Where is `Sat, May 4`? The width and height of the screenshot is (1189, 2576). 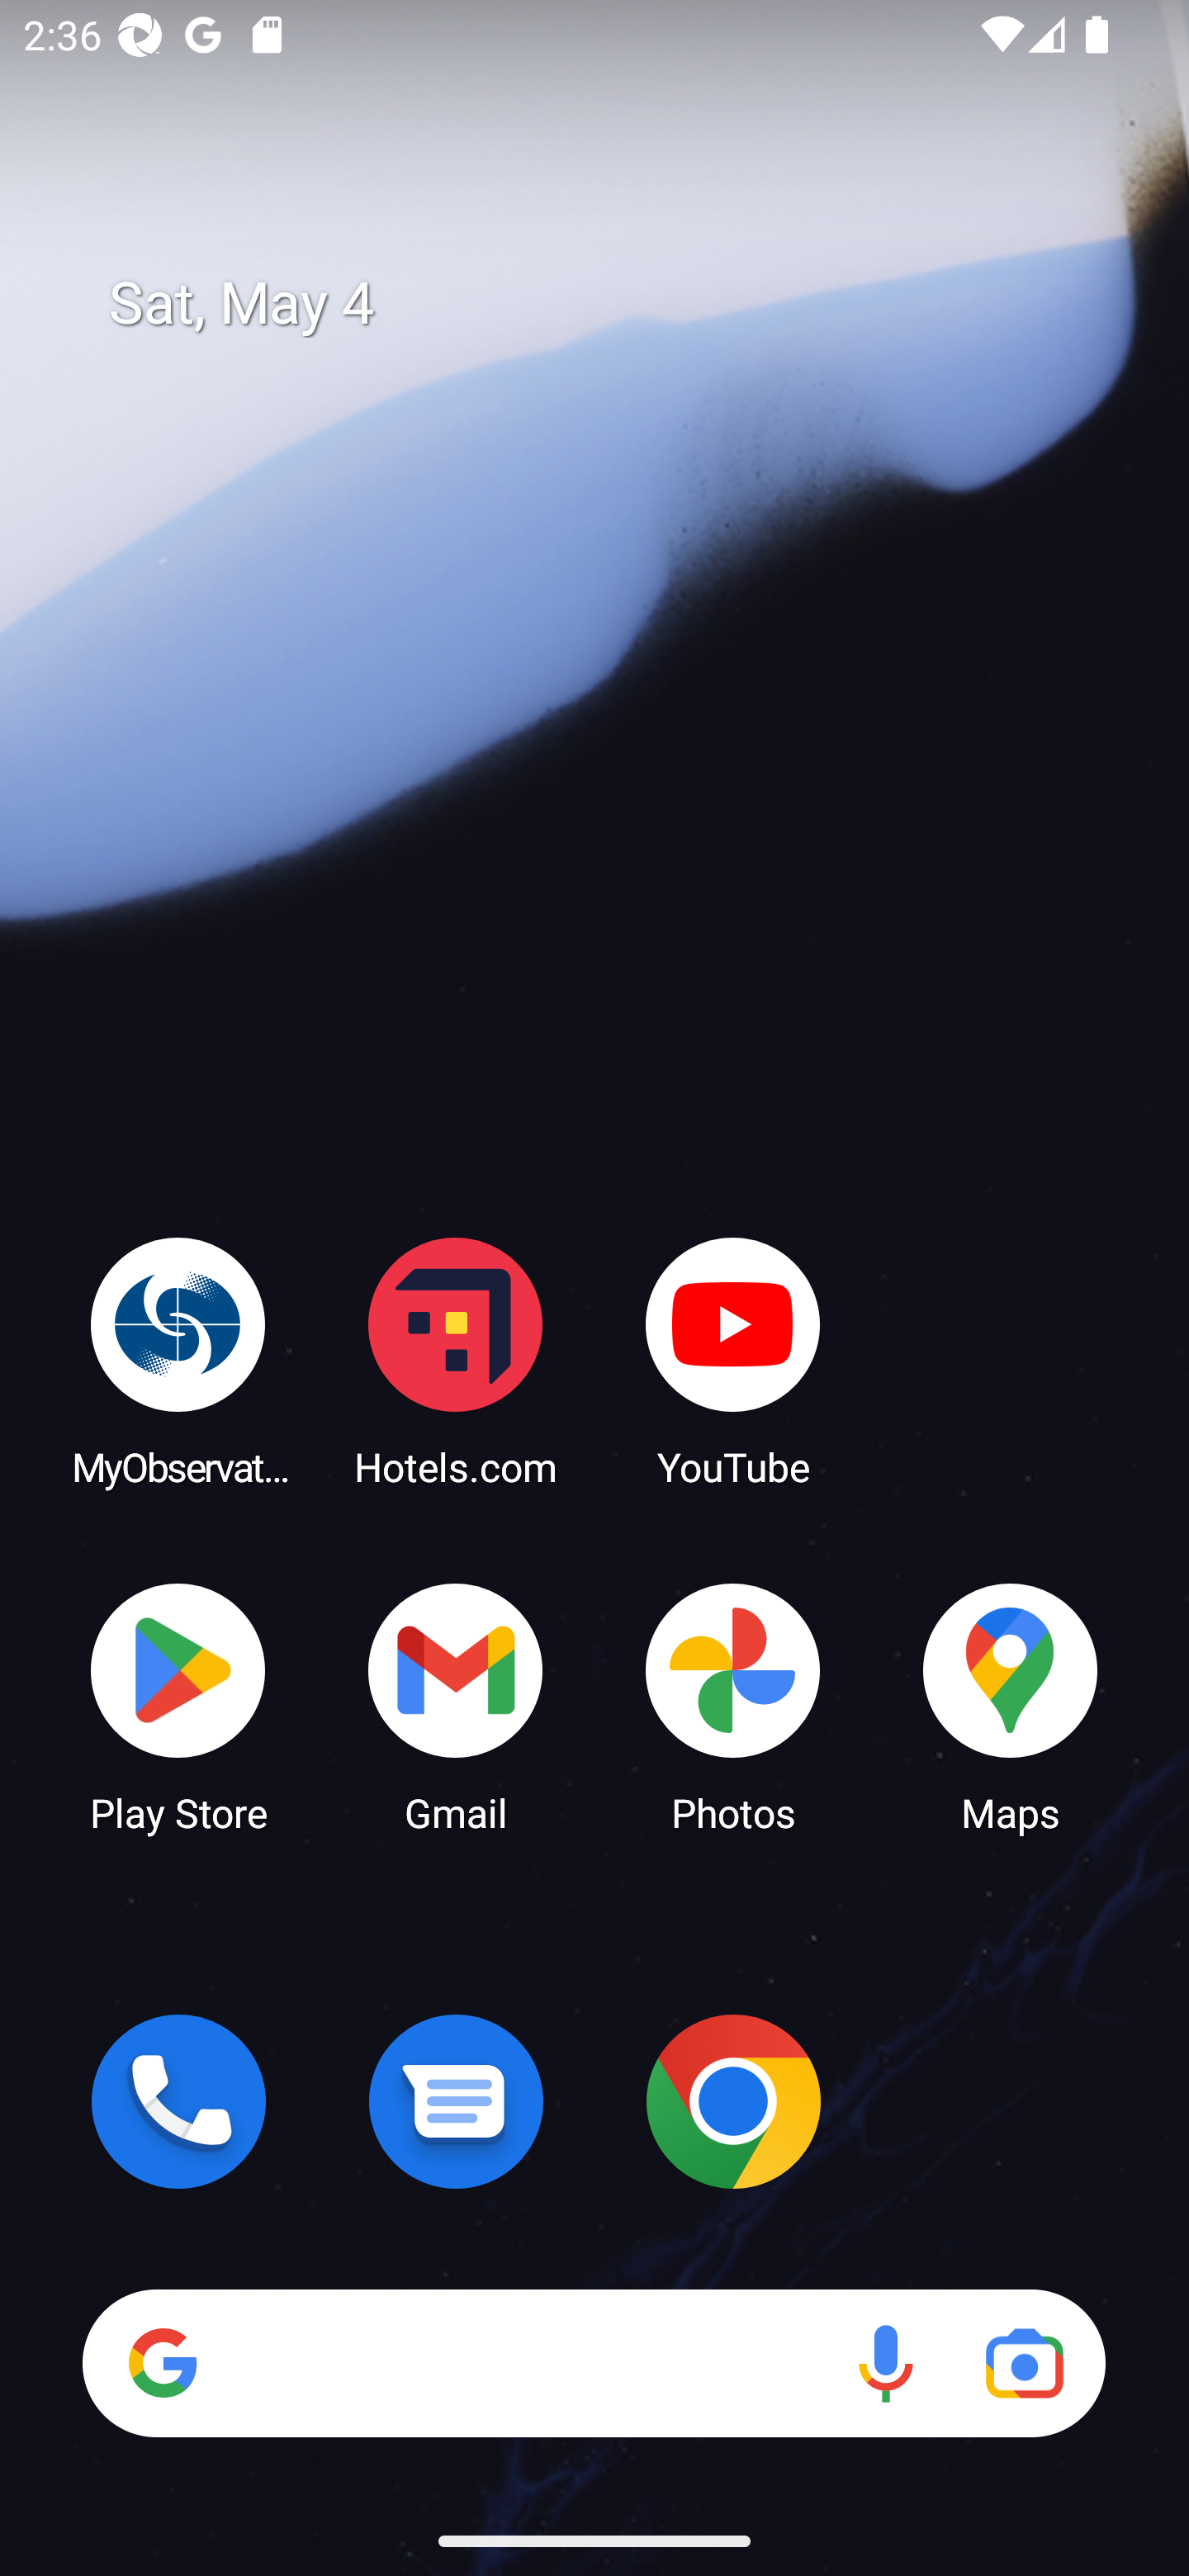
Sat, May 4 is located at coordinates (618, 304).